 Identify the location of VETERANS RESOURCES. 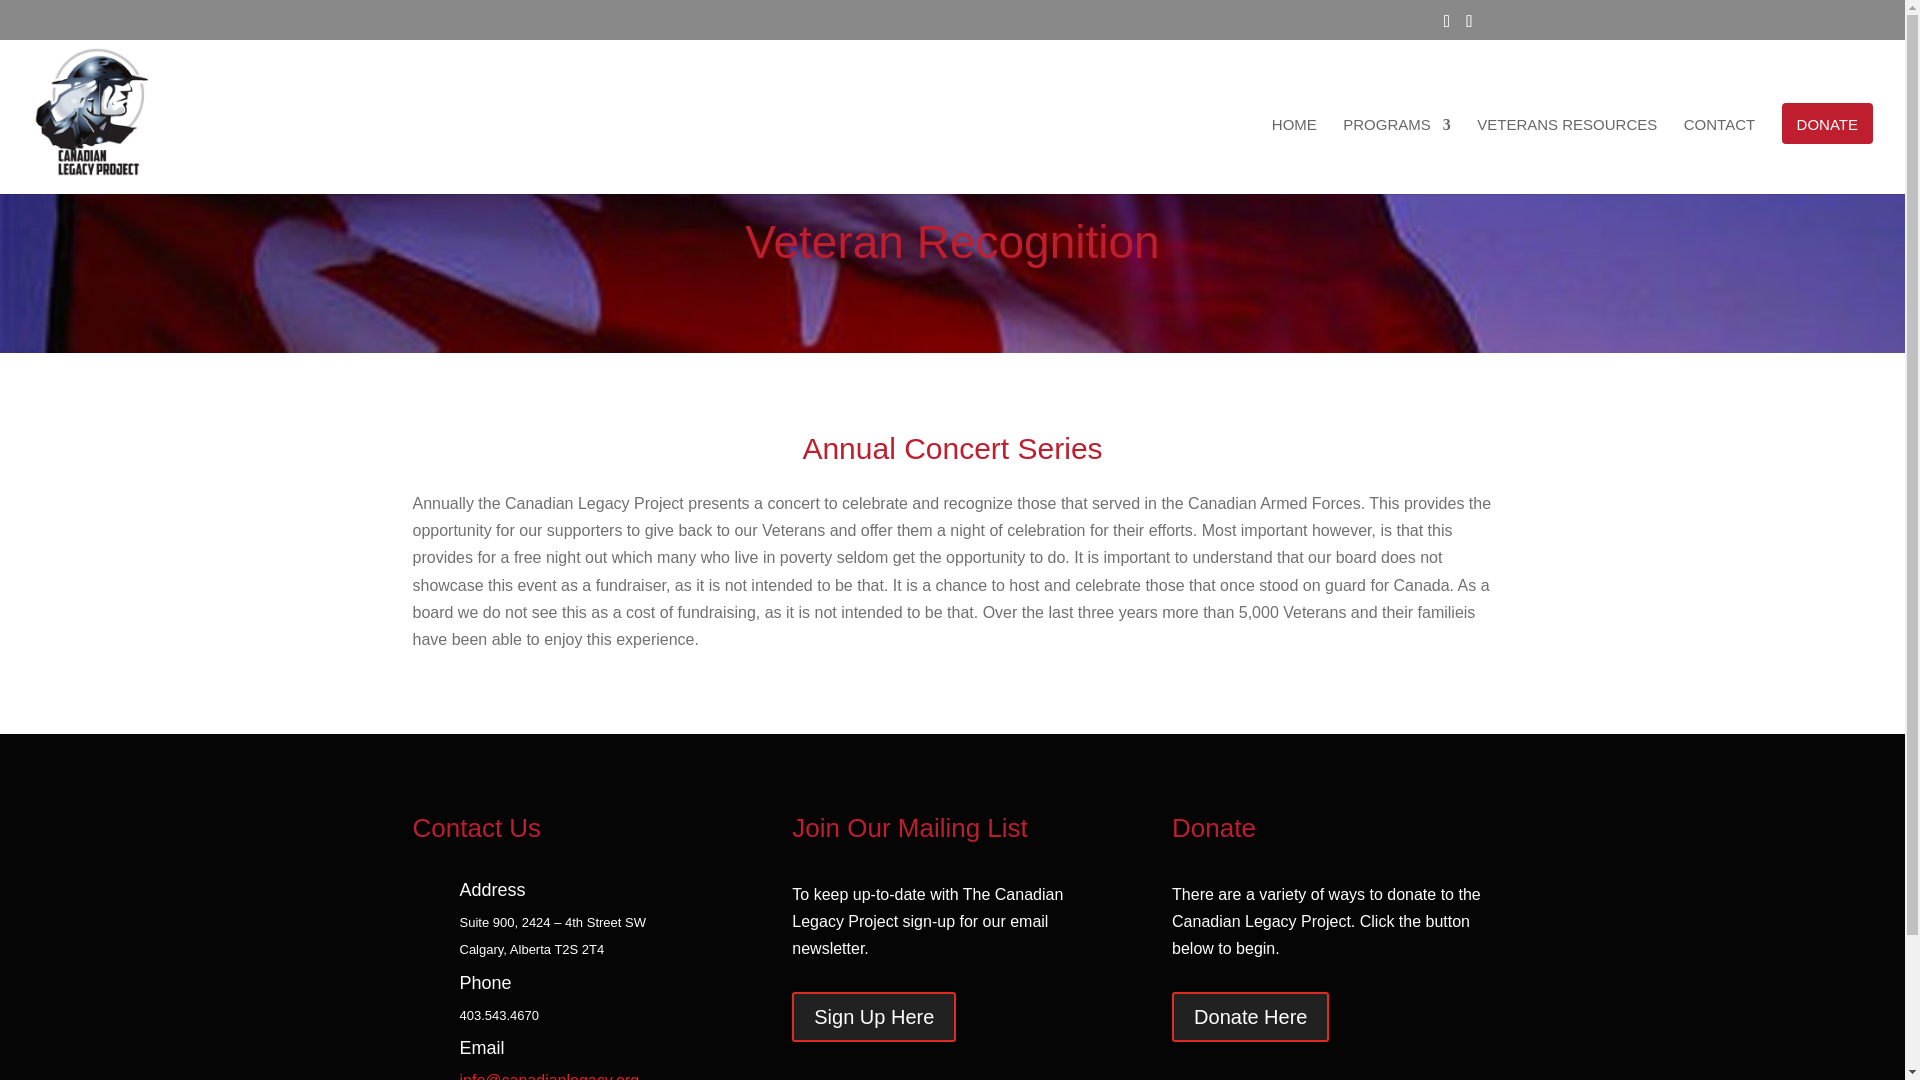
(1566, 130).